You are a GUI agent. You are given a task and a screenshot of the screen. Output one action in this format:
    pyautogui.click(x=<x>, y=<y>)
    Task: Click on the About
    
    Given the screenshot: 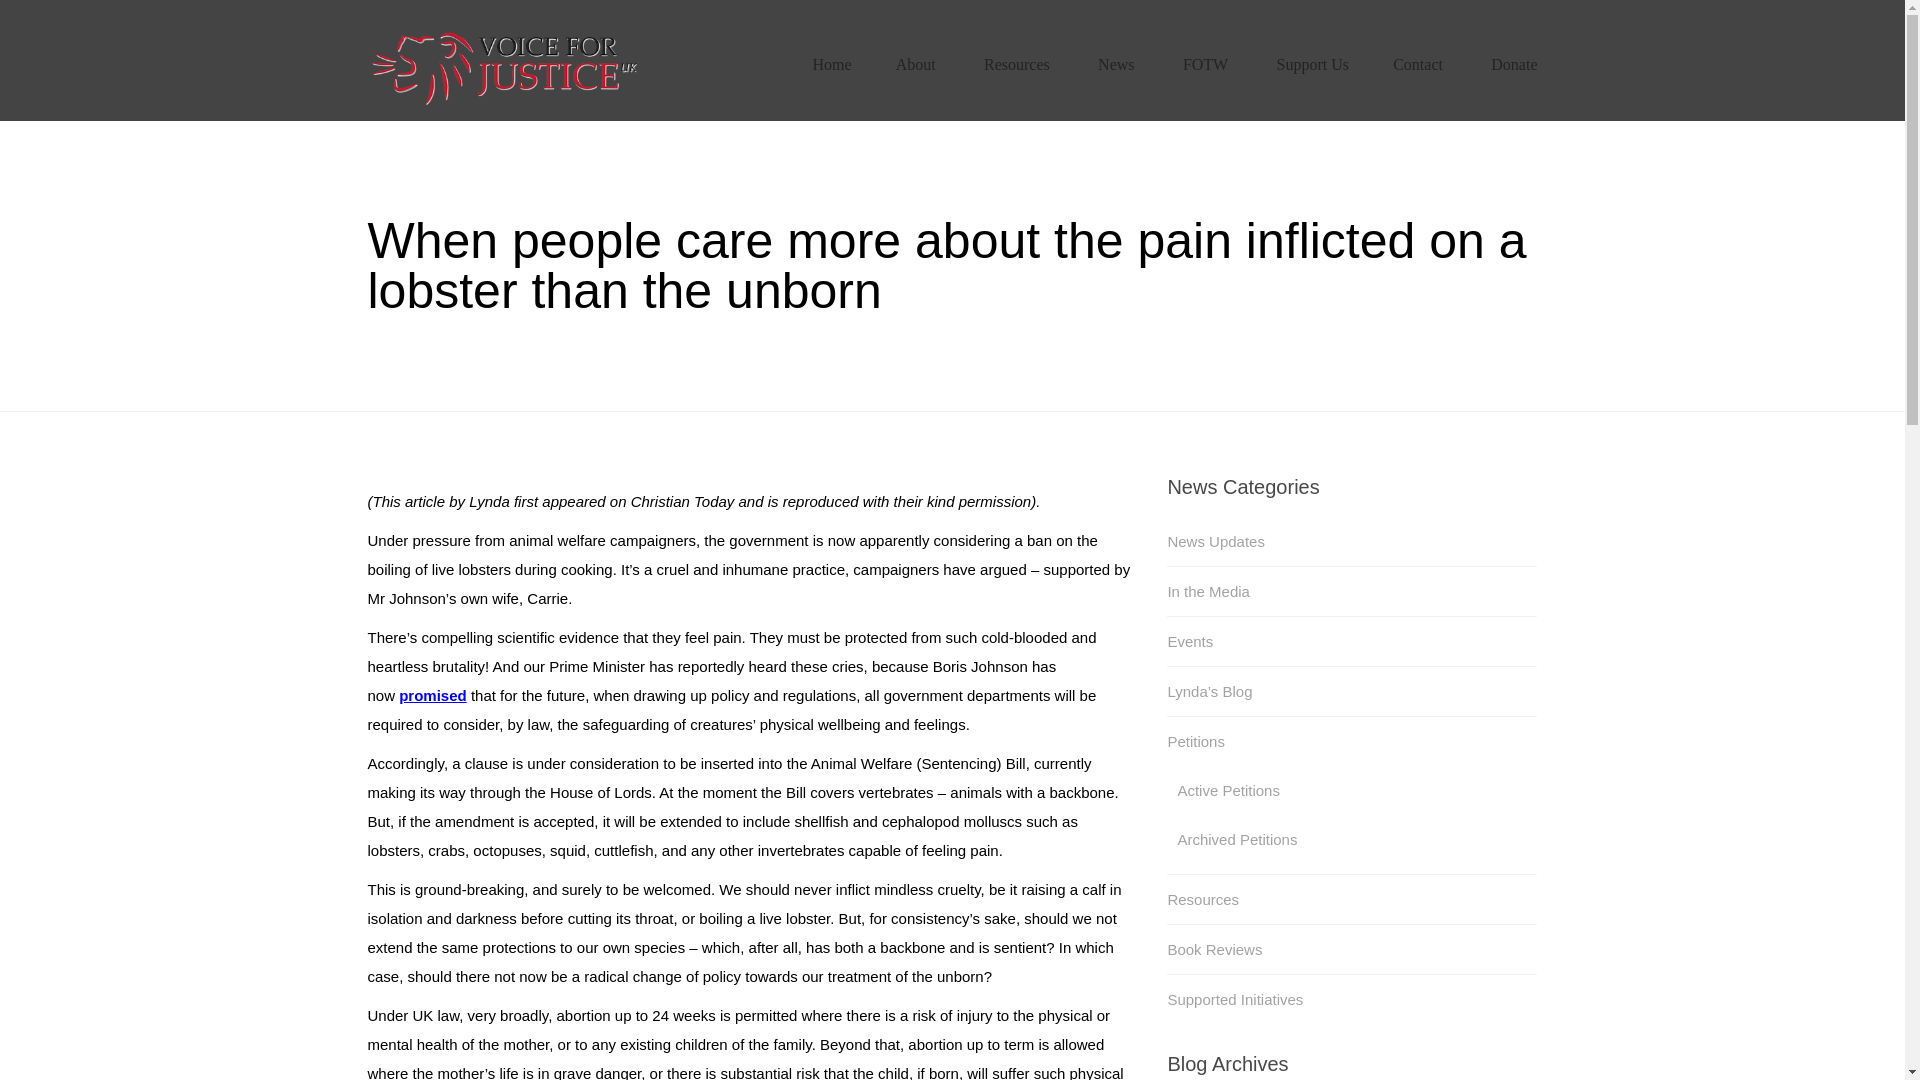 What is the action you would take?
    pyautogui.click(x=916, y=64)
    